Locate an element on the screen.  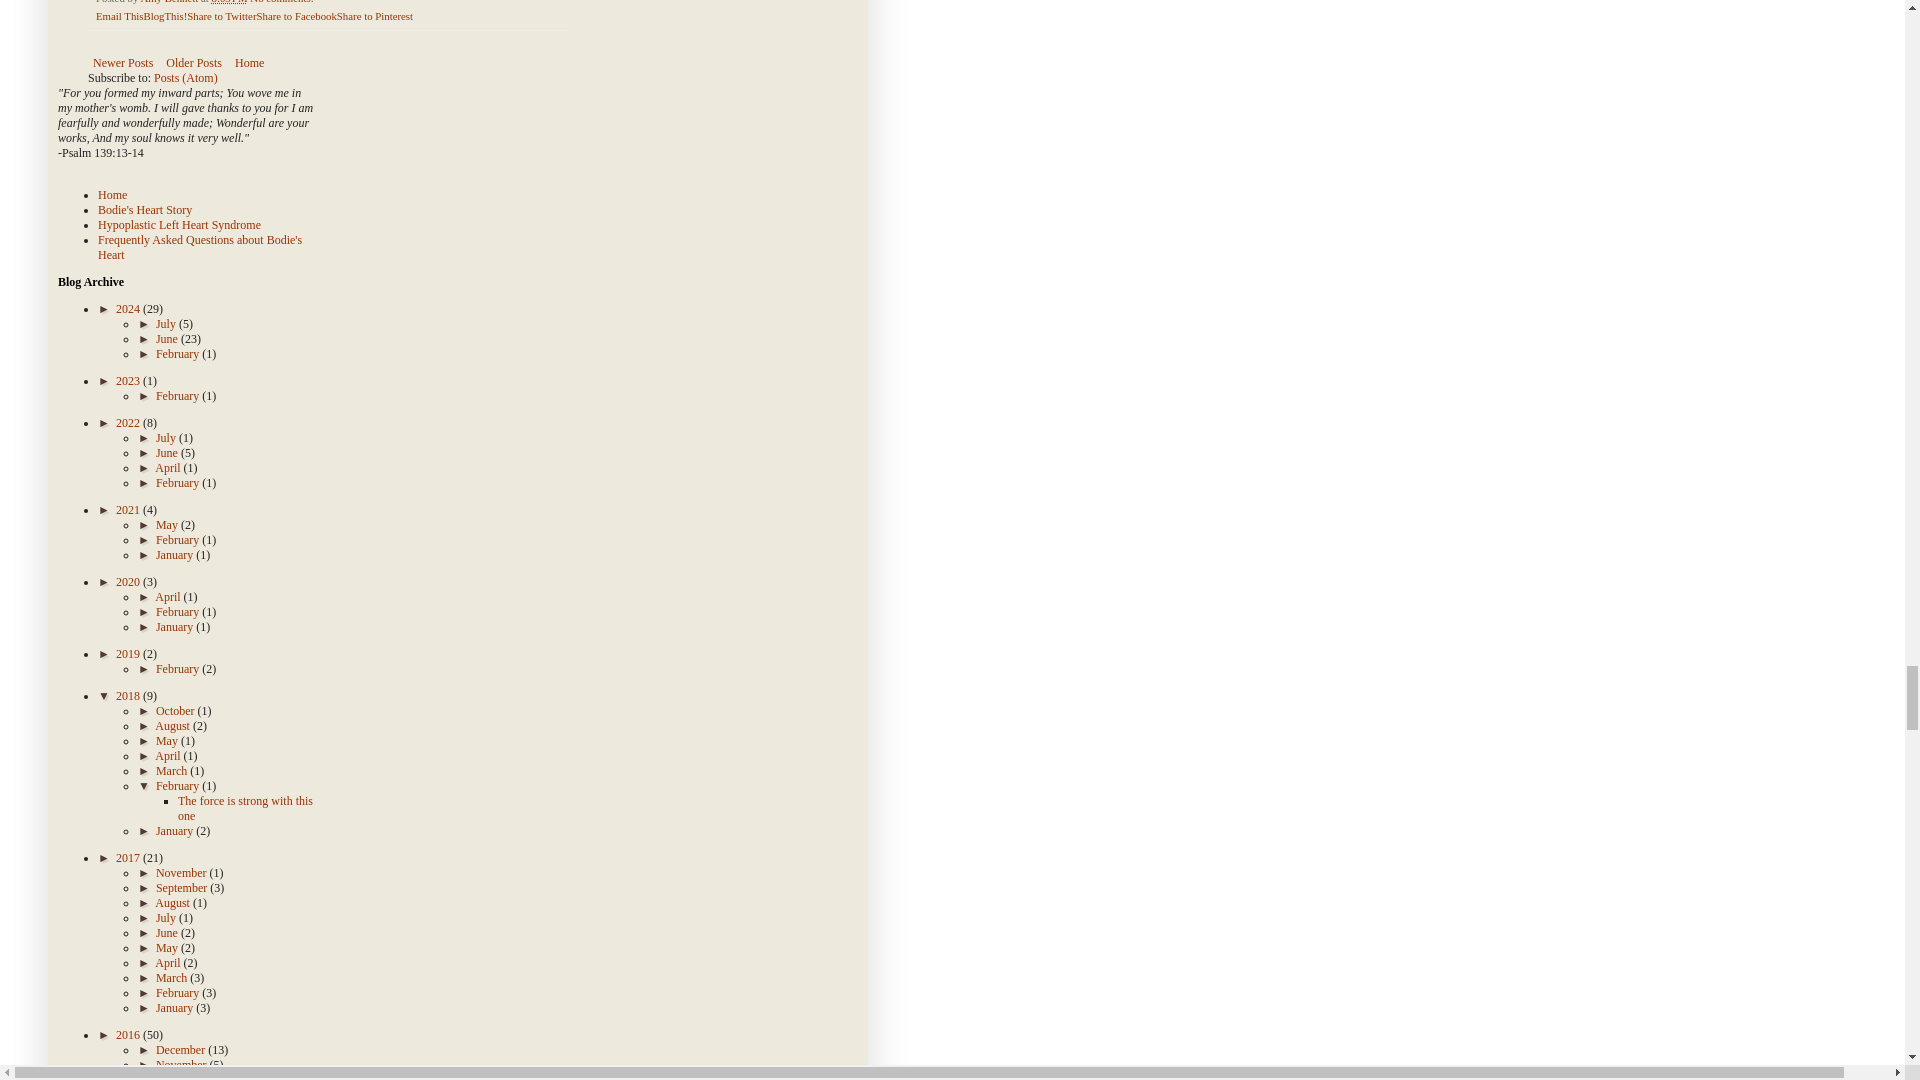
Share to Pinterest is located at coordinates (374, 15).